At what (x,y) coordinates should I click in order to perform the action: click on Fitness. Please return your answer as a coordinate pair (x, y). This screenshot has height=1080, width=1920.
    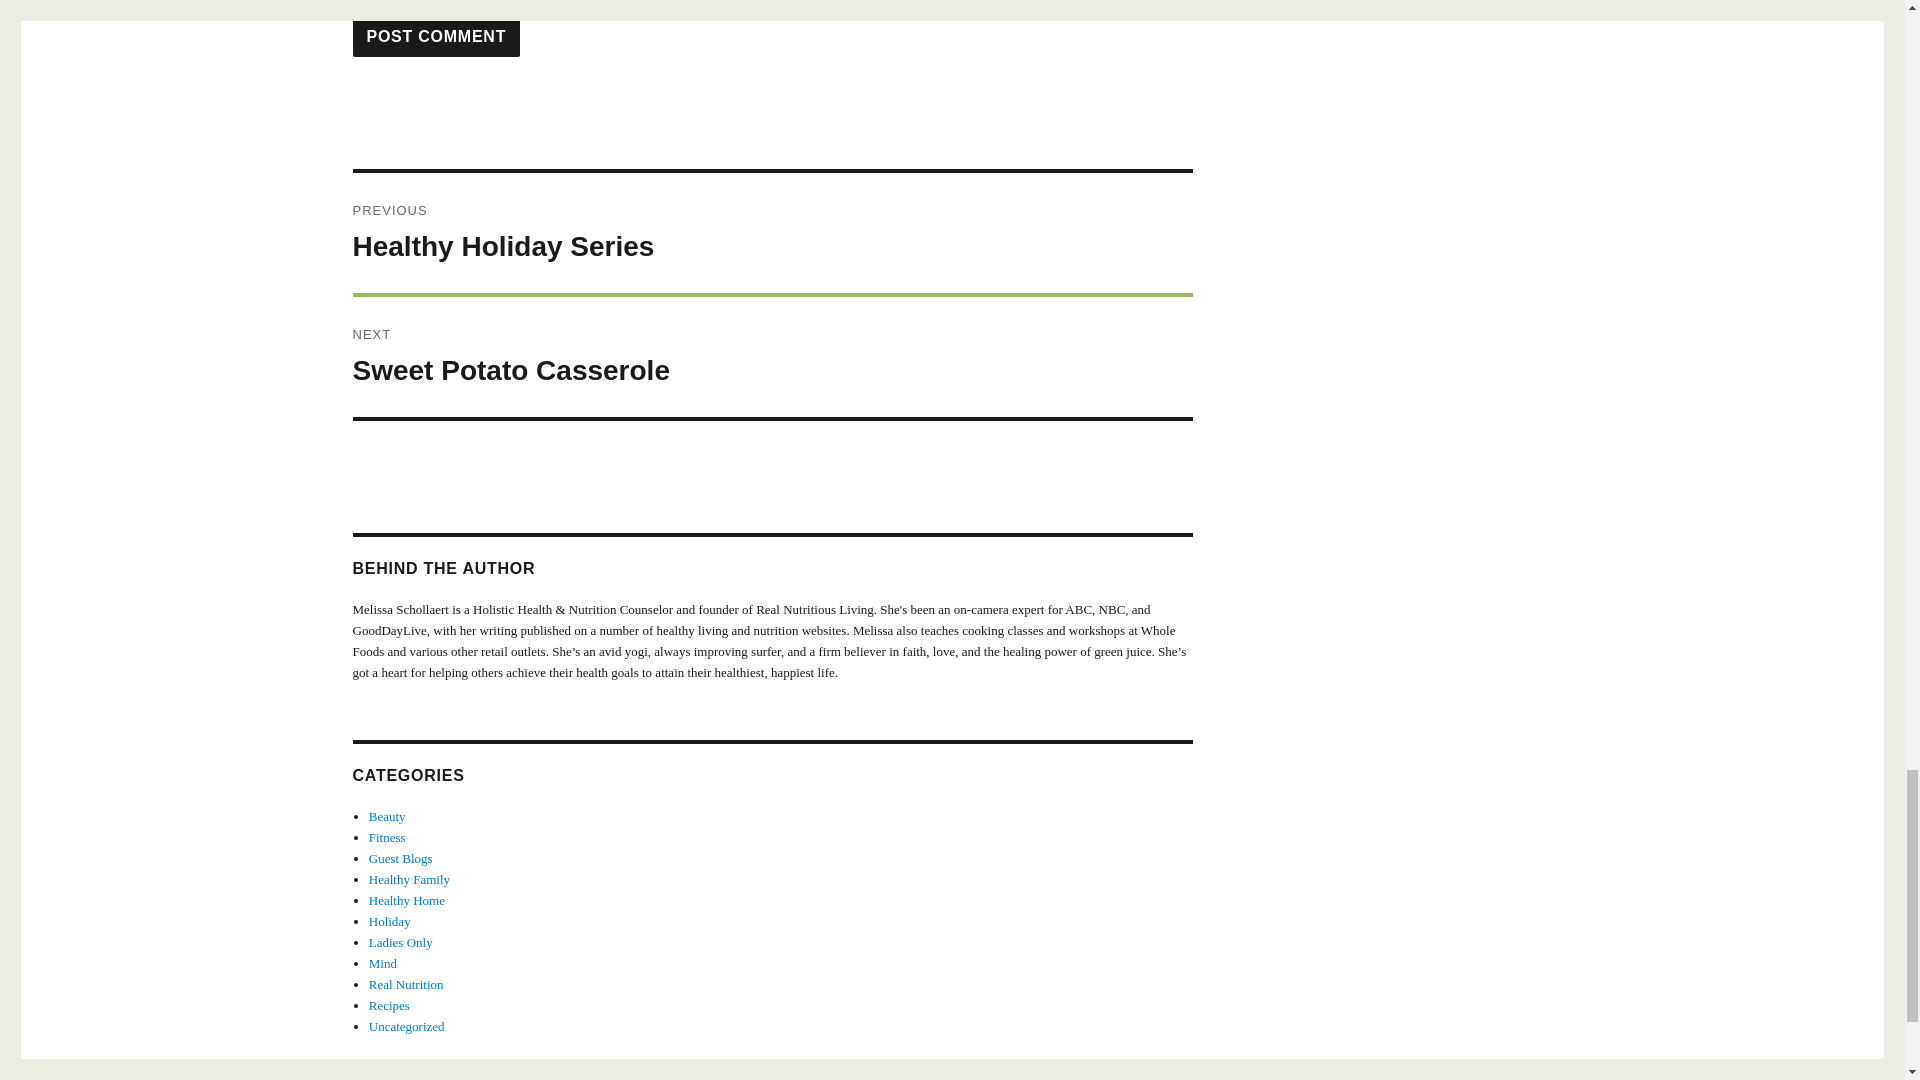
    Looking at the image, I should click on (386, 837).